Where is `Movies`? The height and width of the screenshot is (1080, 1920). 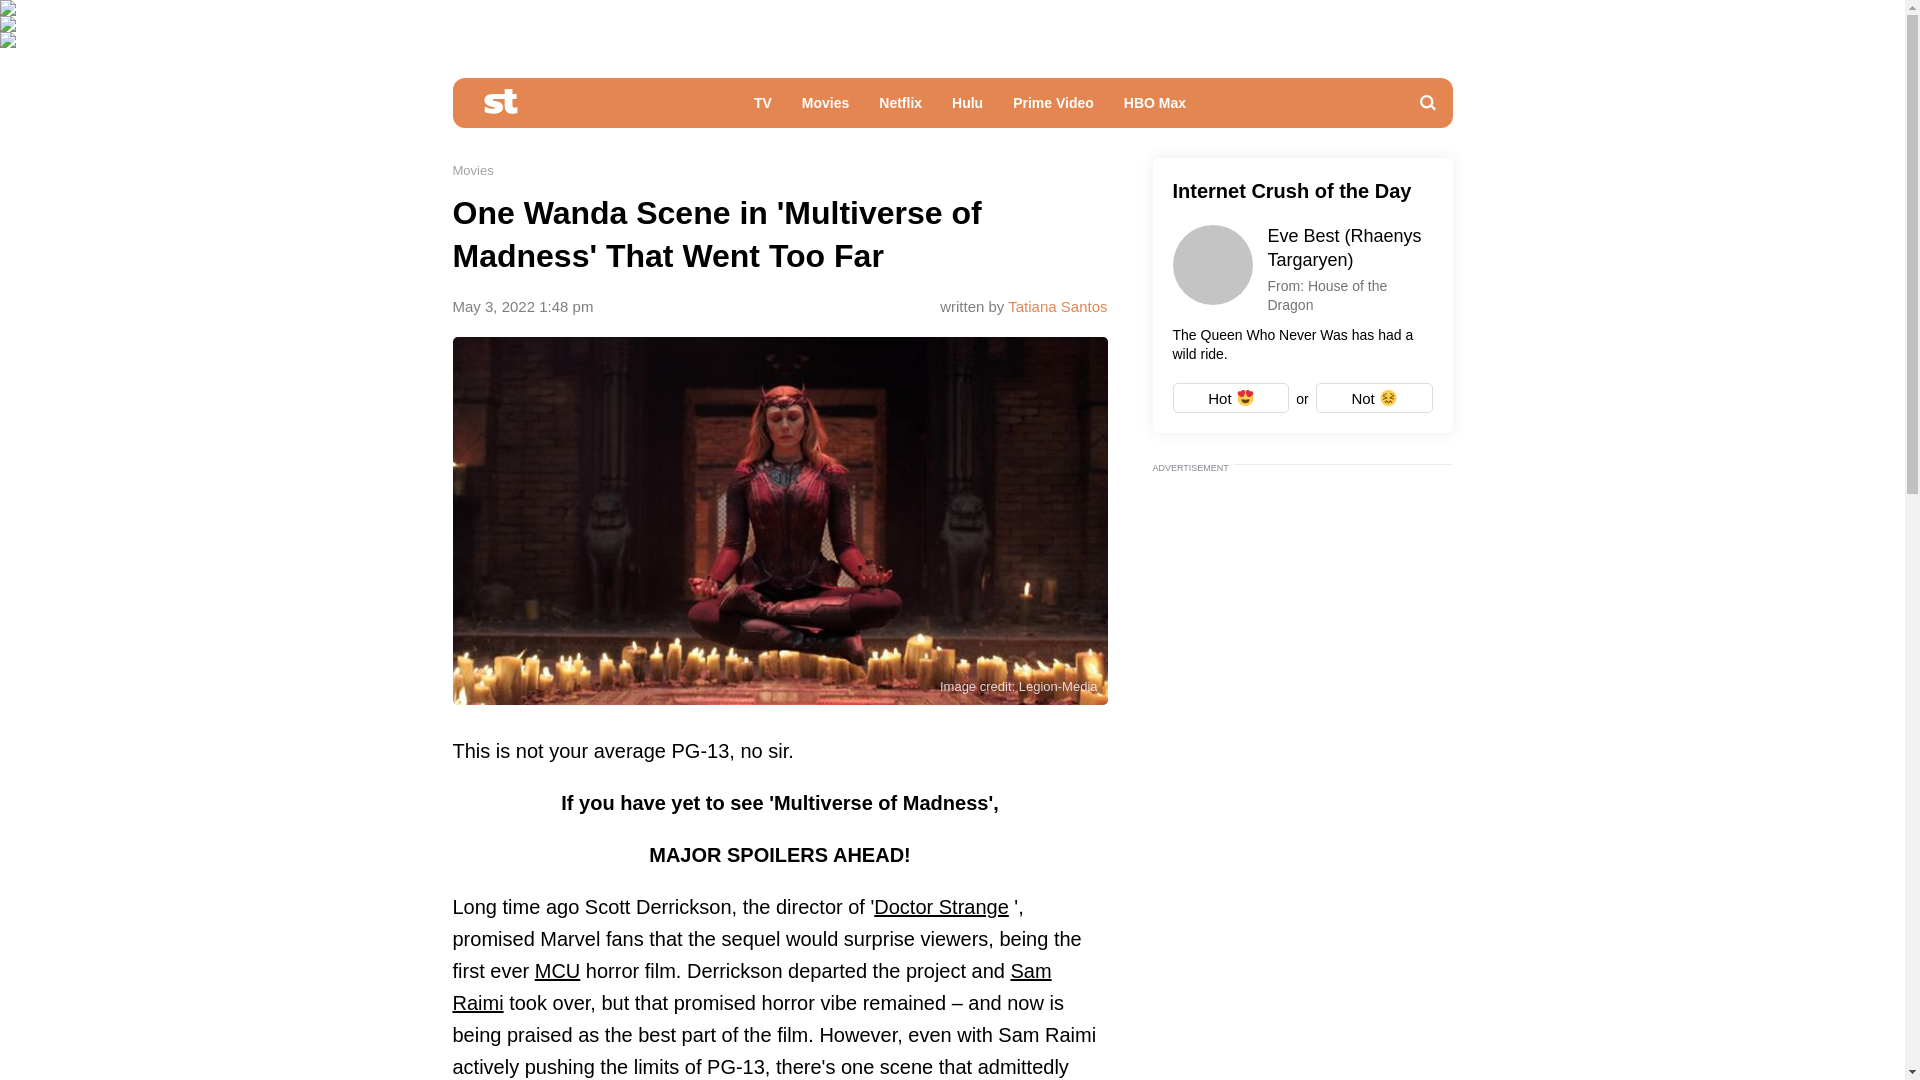
Movies is located at coordinates (472, 170).